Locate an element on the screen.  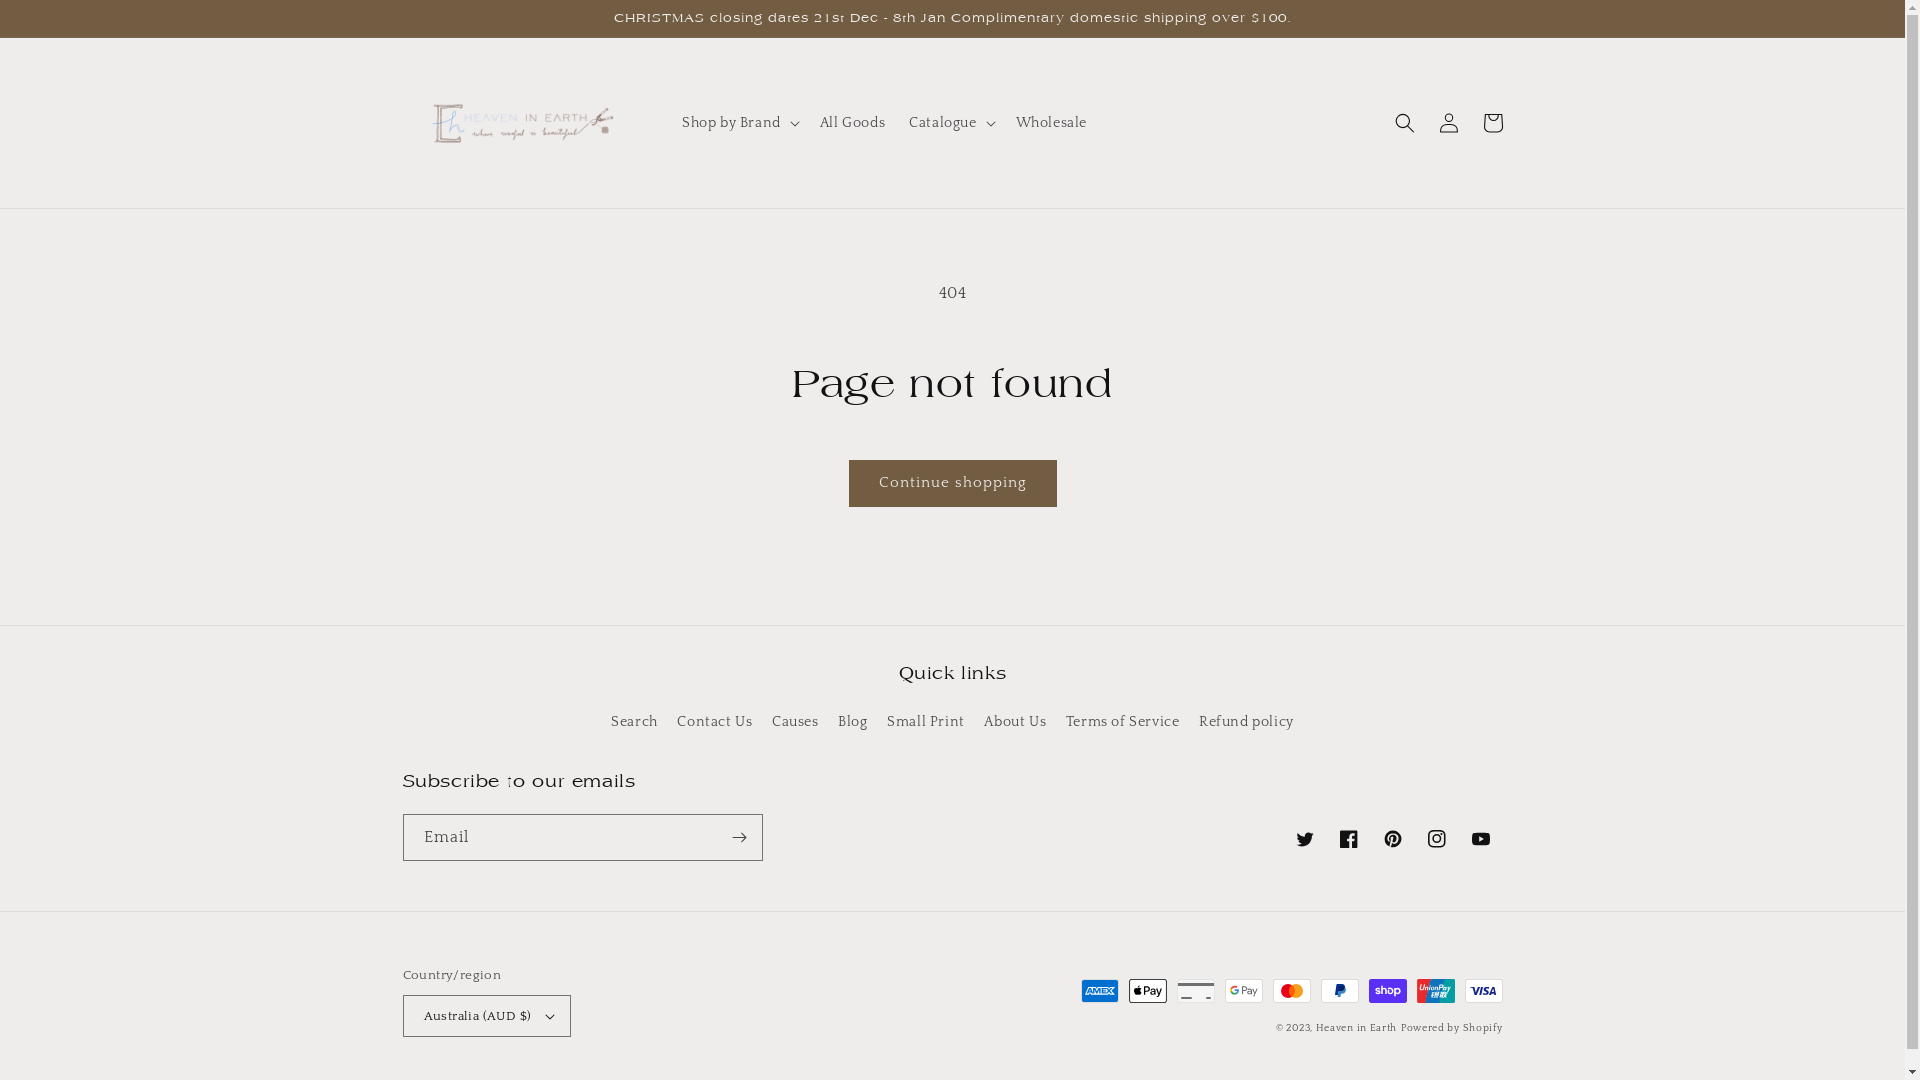
Australia (AUD $) is located at coordinates (486, 1016).